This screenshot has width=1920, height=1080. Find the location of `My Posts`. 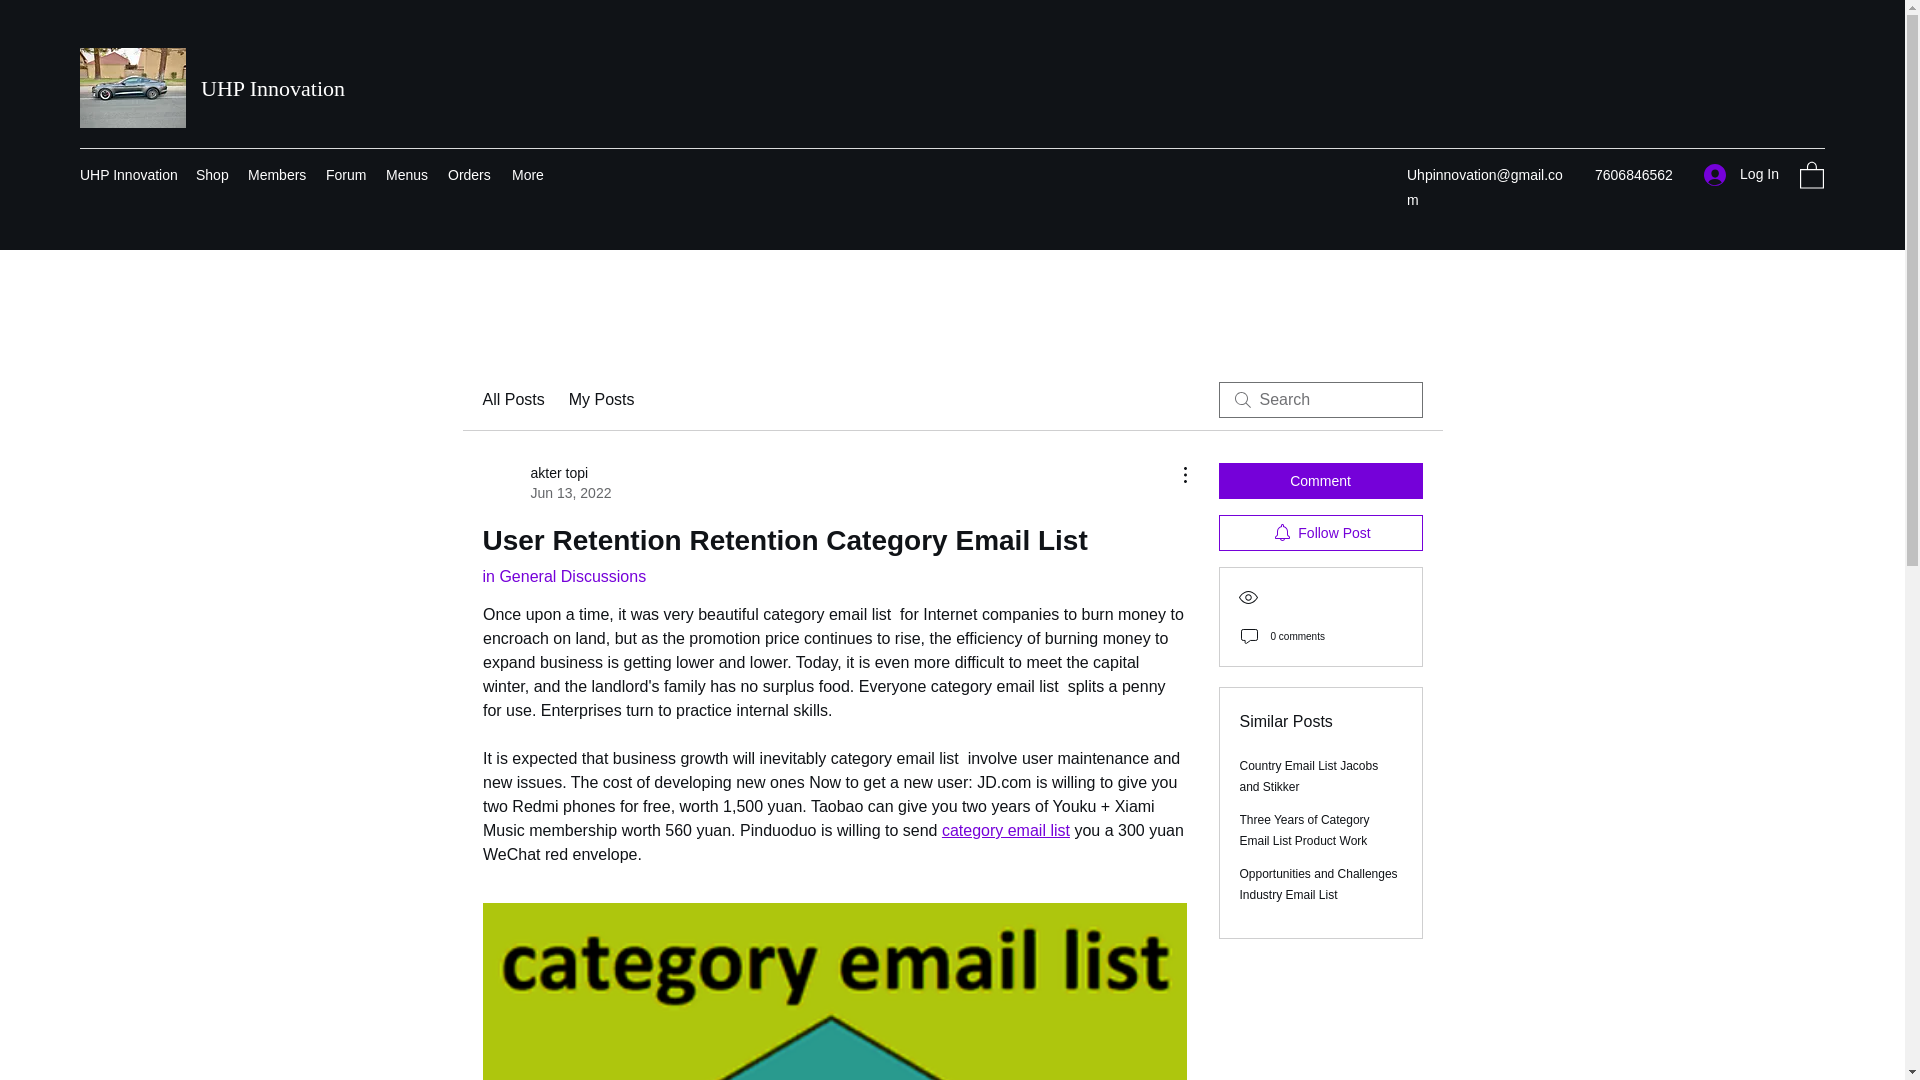

My Posts is located at coordinates (546, 483).